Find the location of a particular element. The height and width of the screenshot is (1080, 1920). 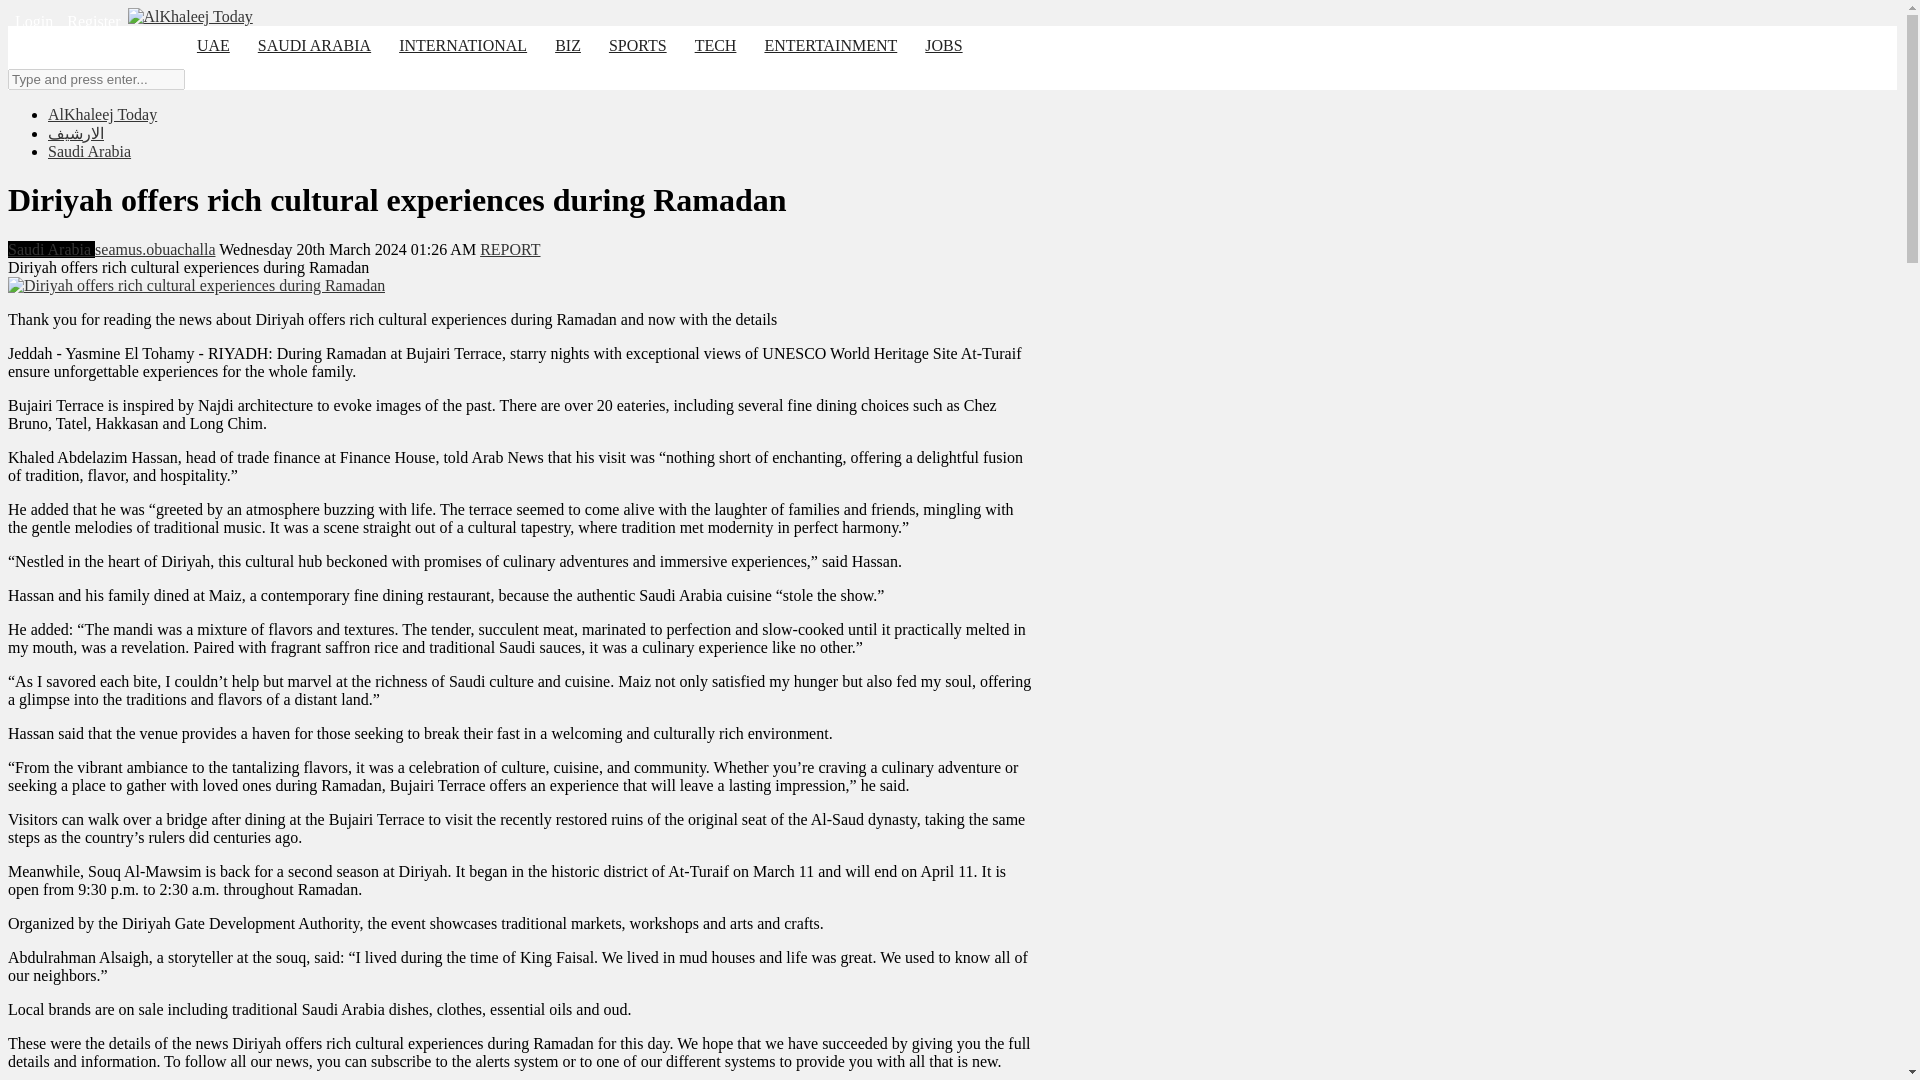

REPORT is located at coordinates (510, 249).